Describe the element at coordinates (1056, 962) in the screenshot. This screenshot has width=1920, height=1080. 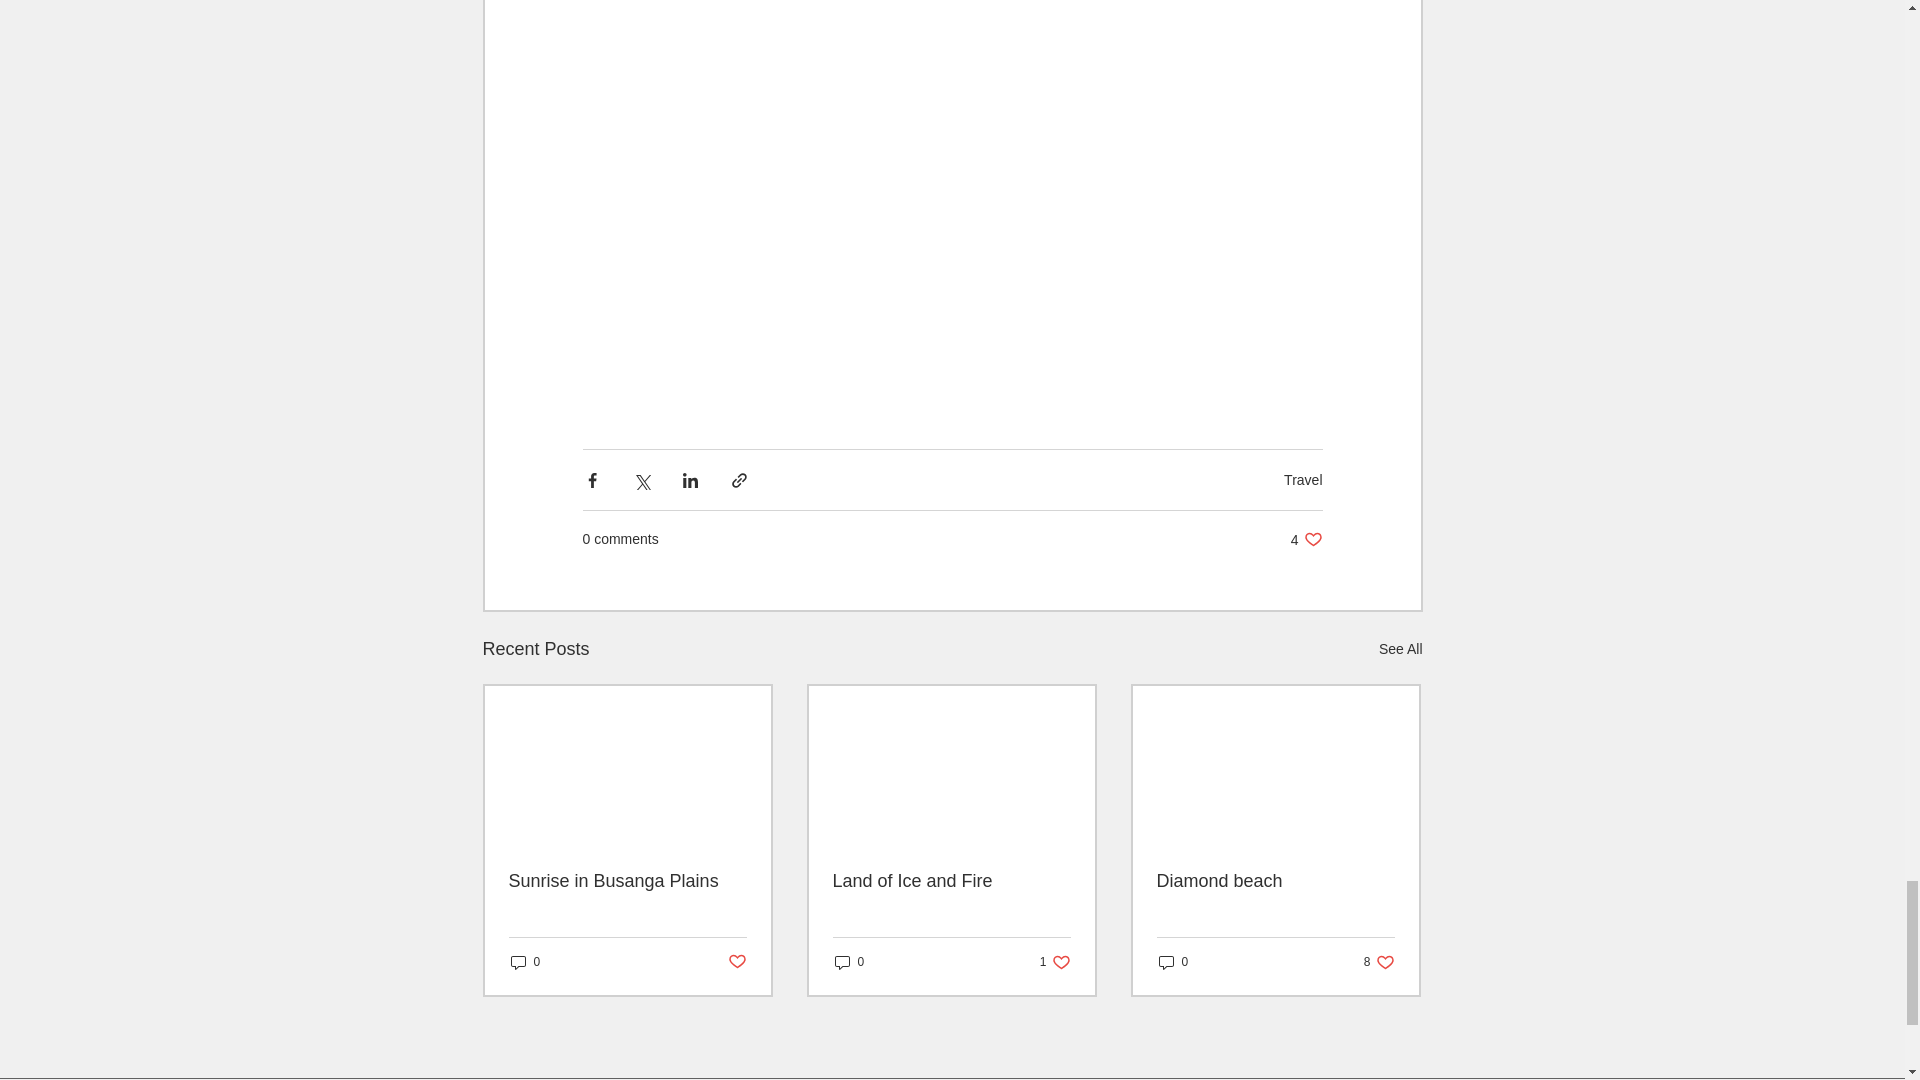
I see `See All` at that location.